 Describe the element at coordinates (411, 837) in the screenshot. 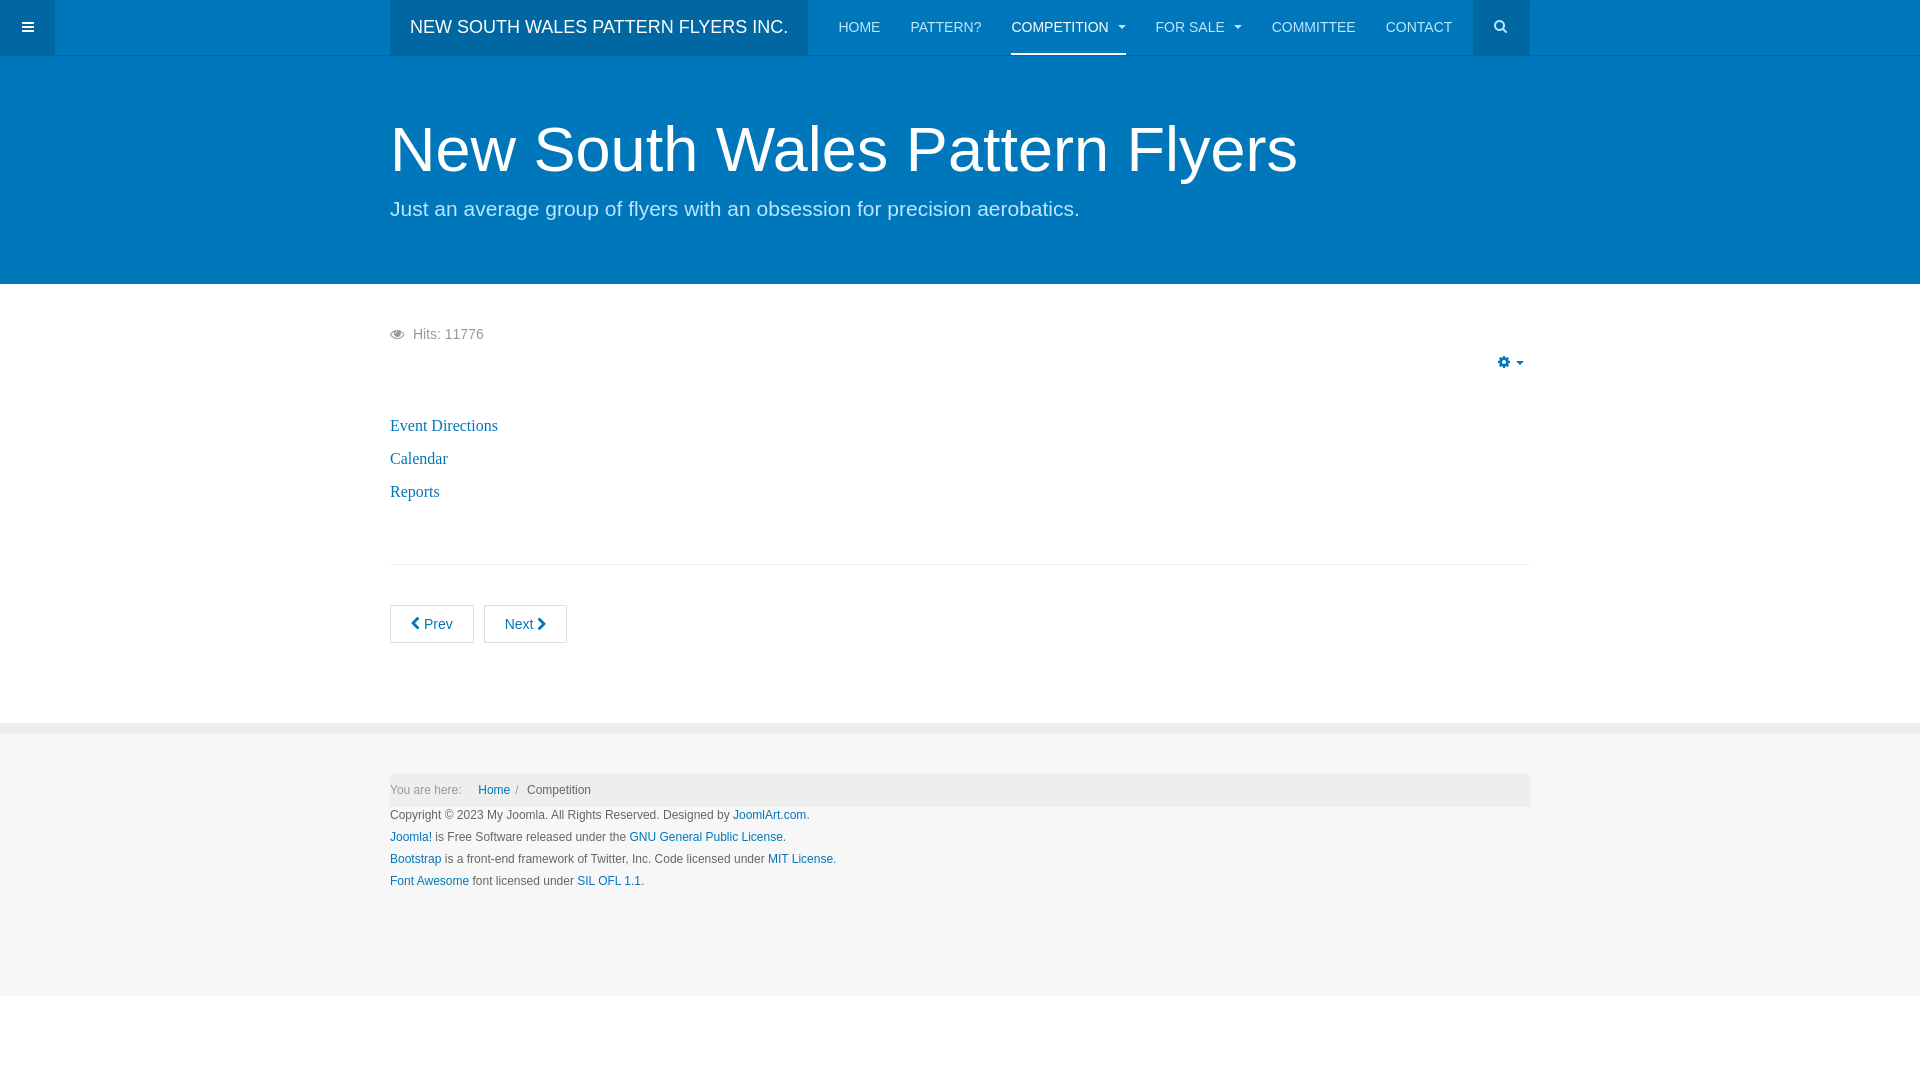

I see `Joomla!` at that location.